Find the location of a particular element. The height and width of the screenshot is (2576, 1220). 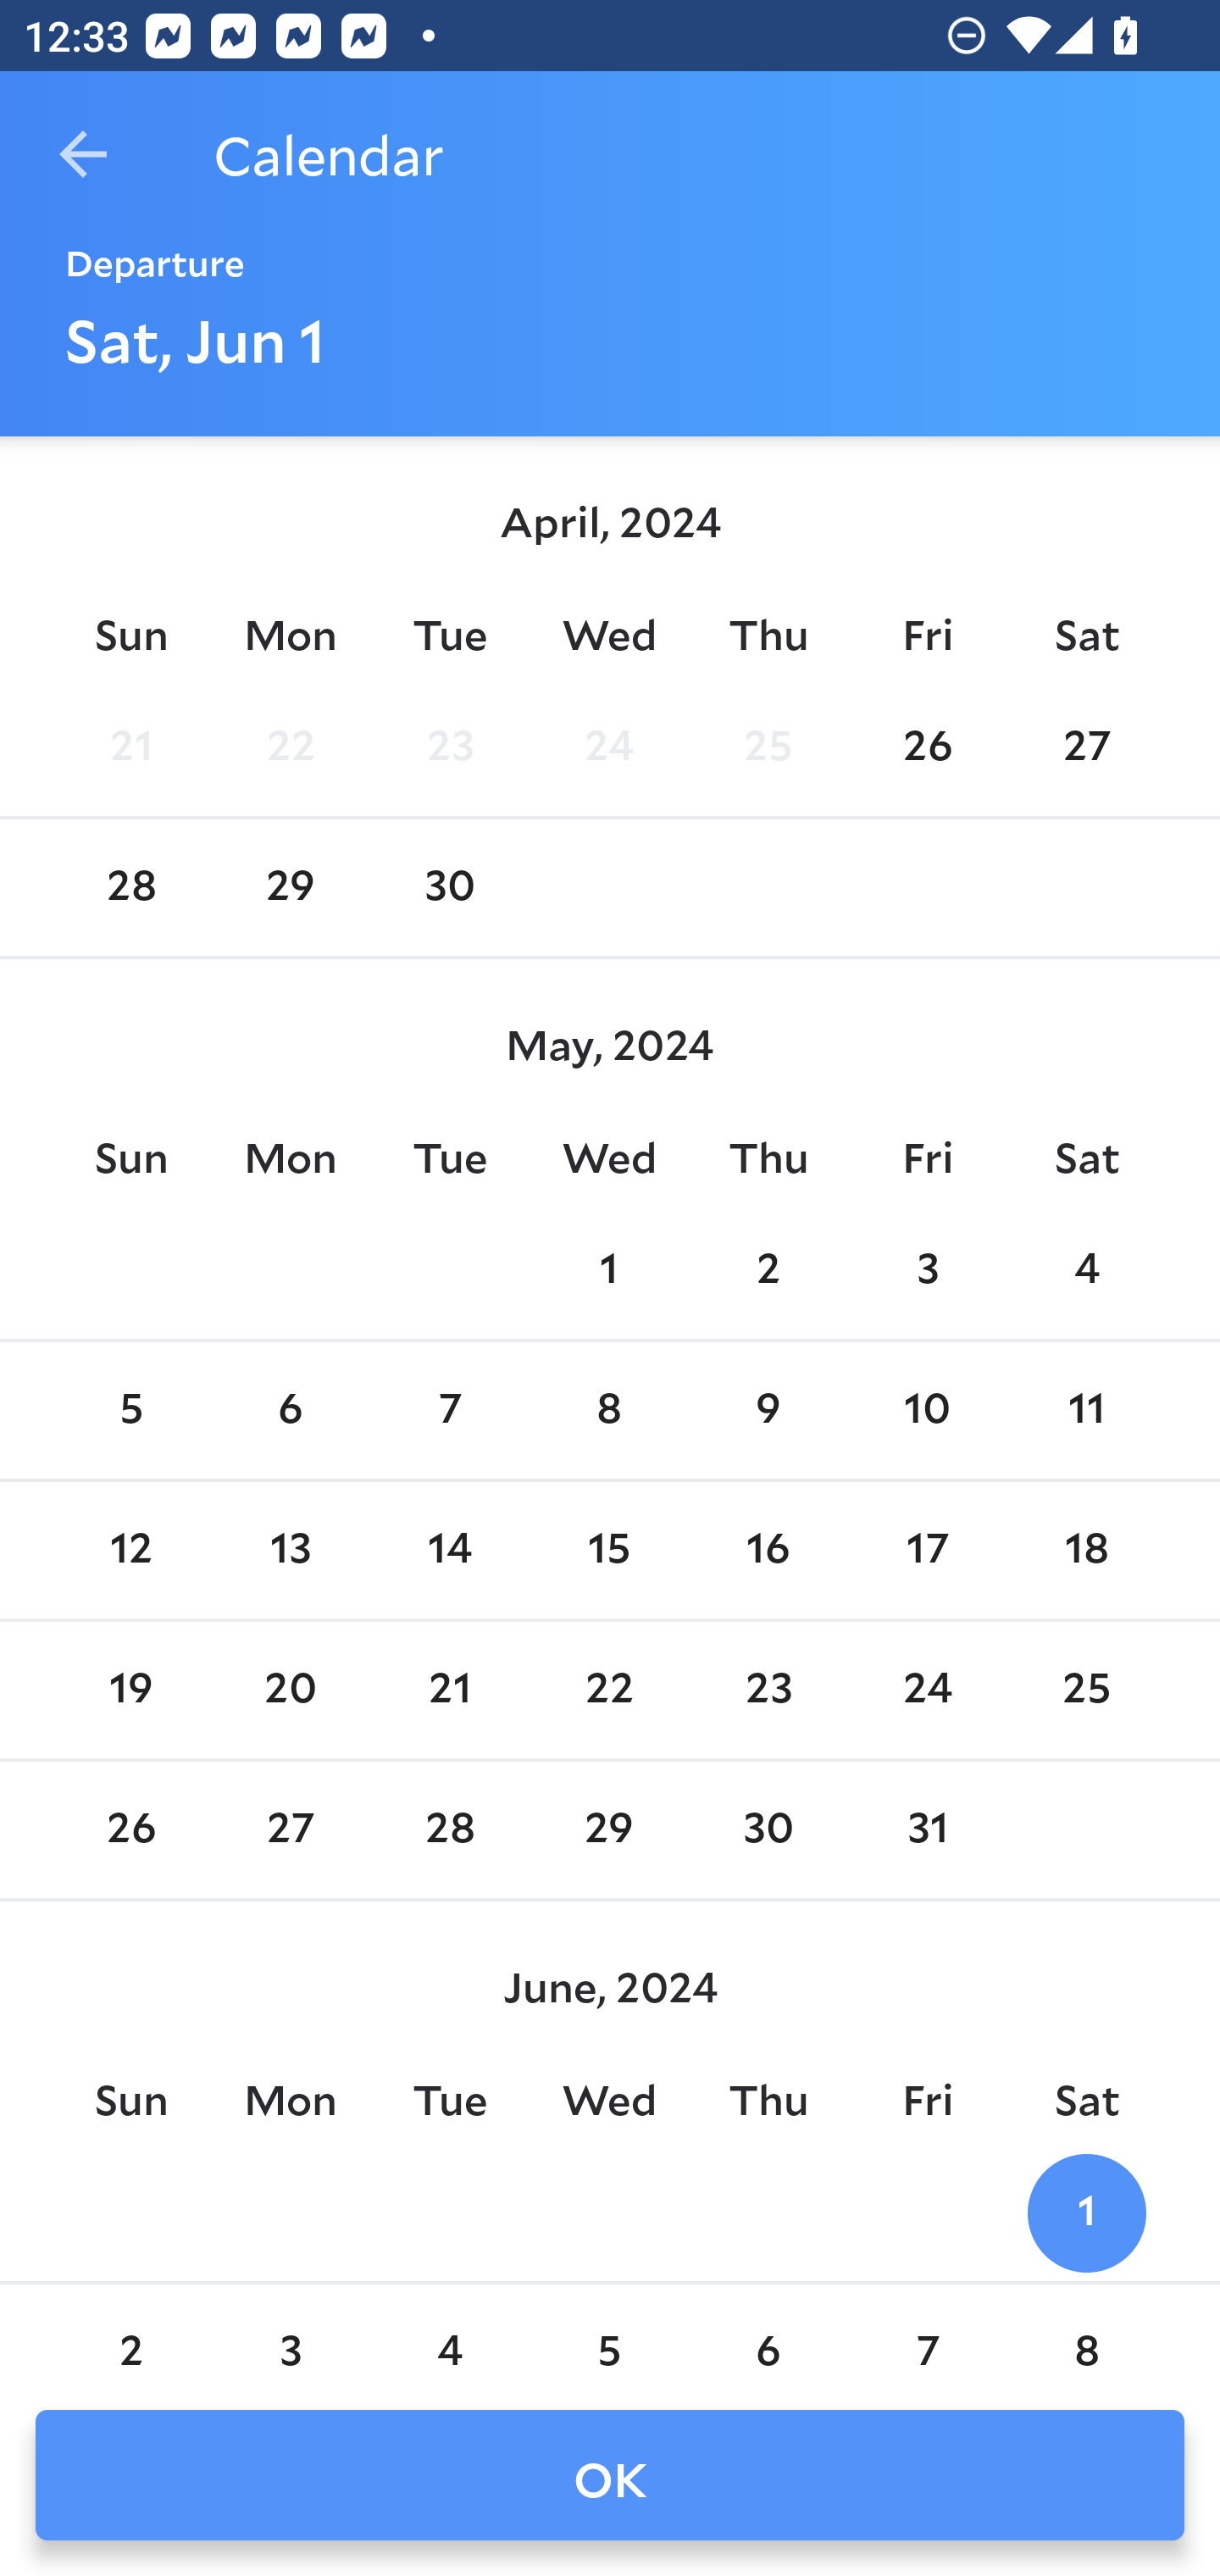

30 is located at coordinates (768, 1831).